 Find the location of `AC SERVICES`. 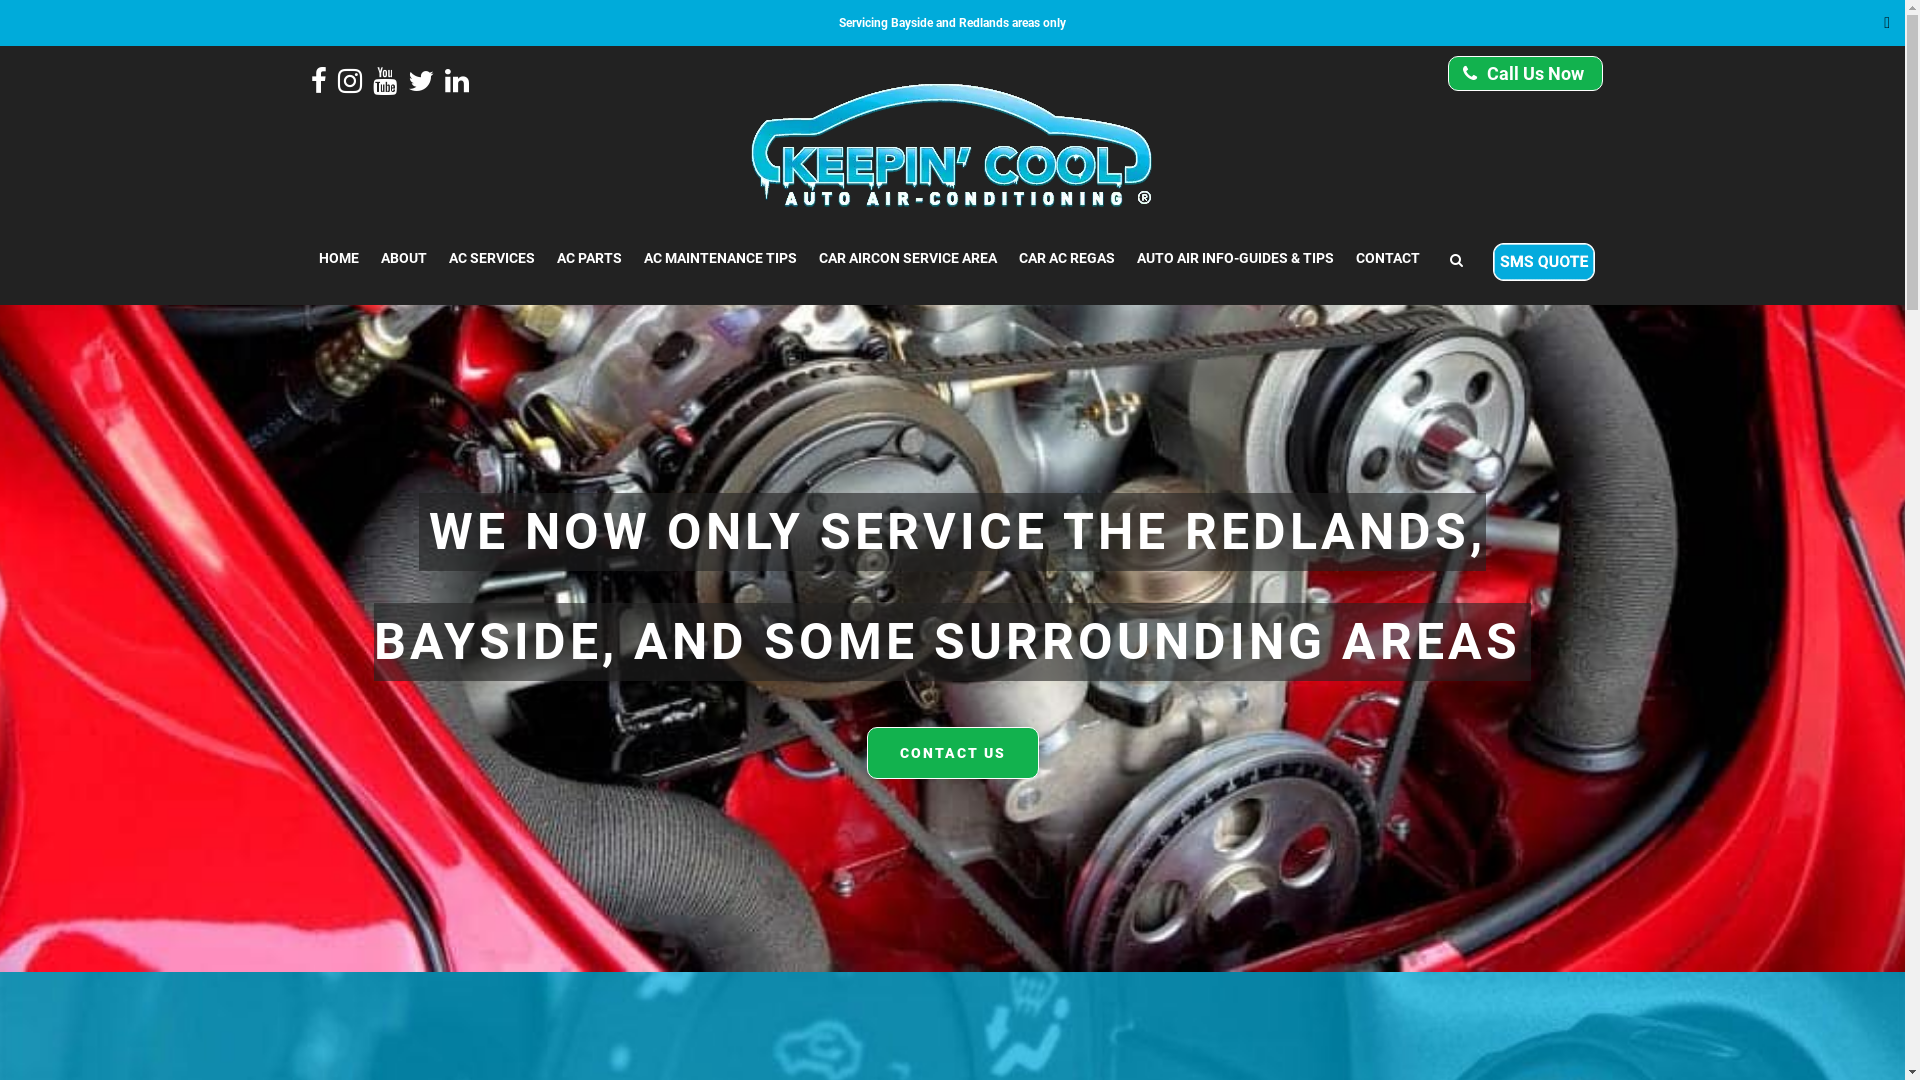

AC SERVICES is located at coordinates (492, 258).